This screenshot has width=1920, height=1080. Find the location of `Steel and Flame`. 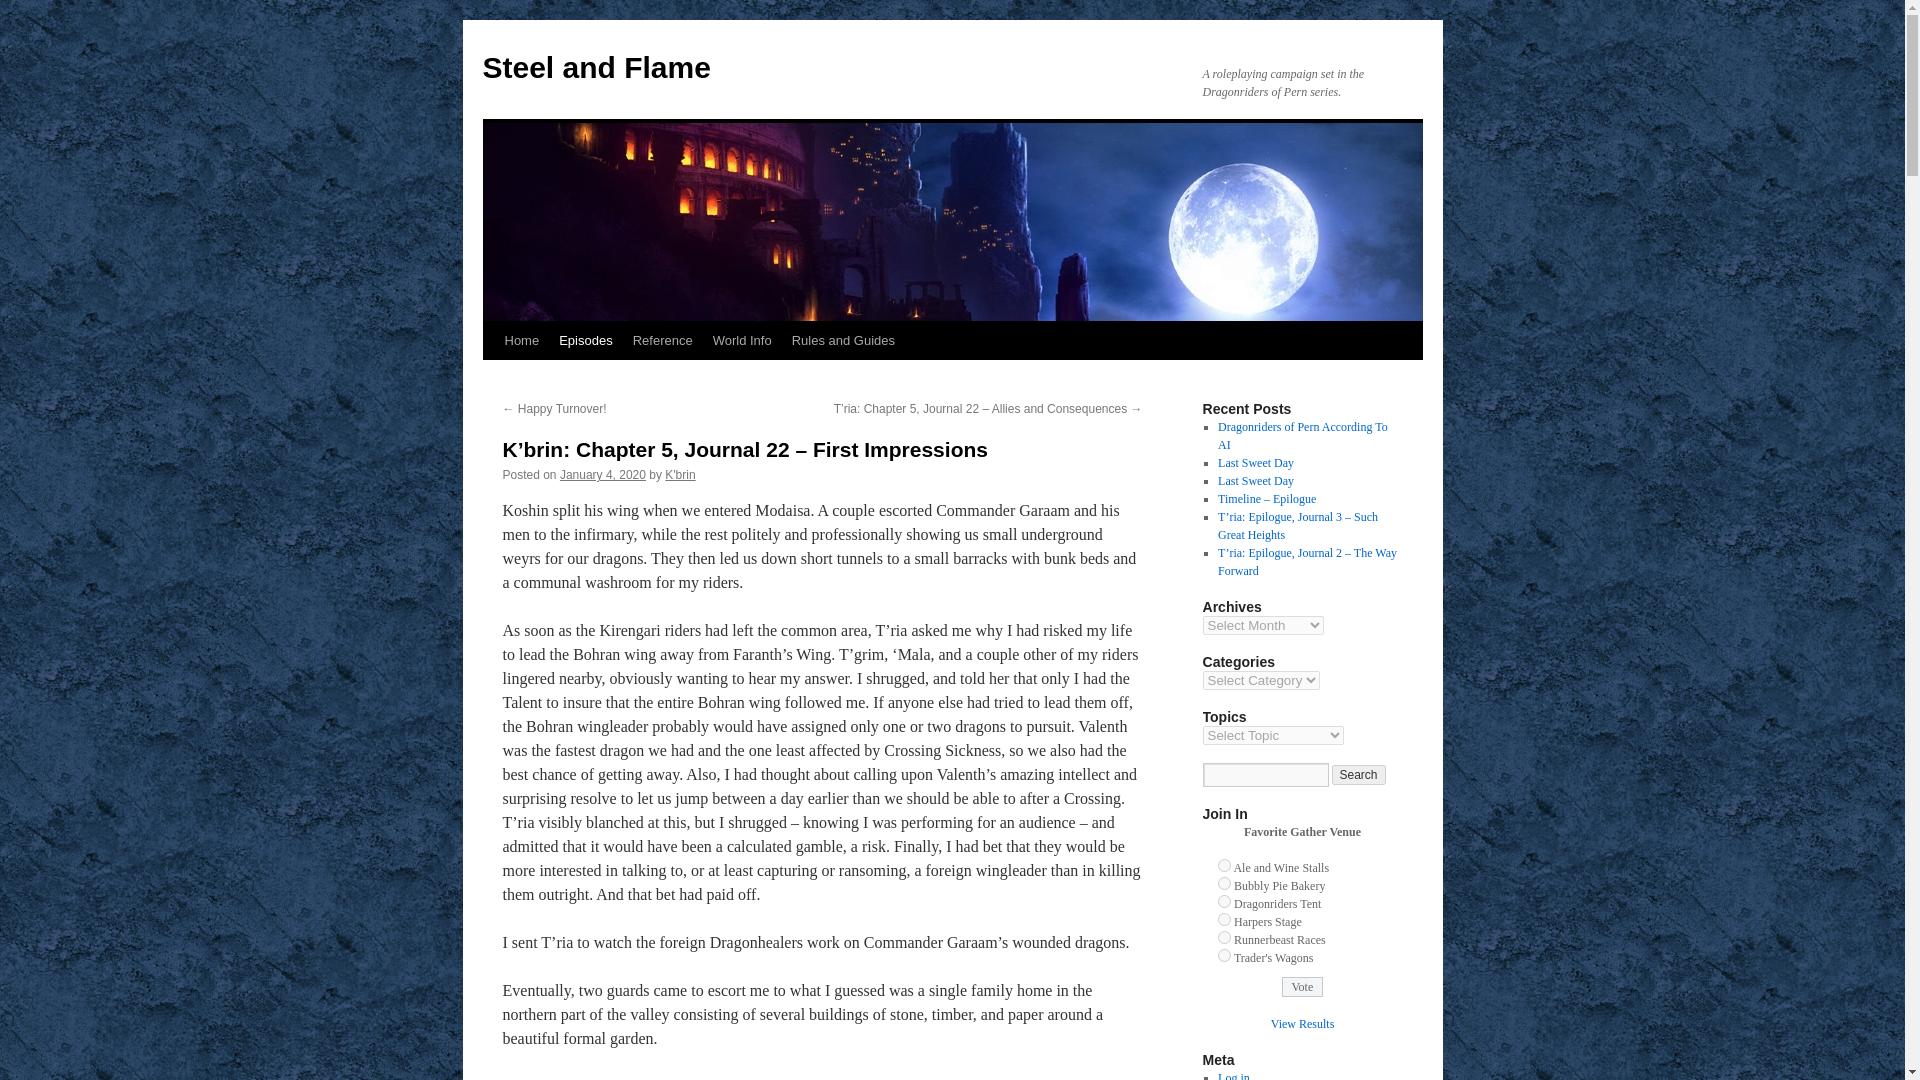

Steel and Flame is located at coordinates (596, 67).